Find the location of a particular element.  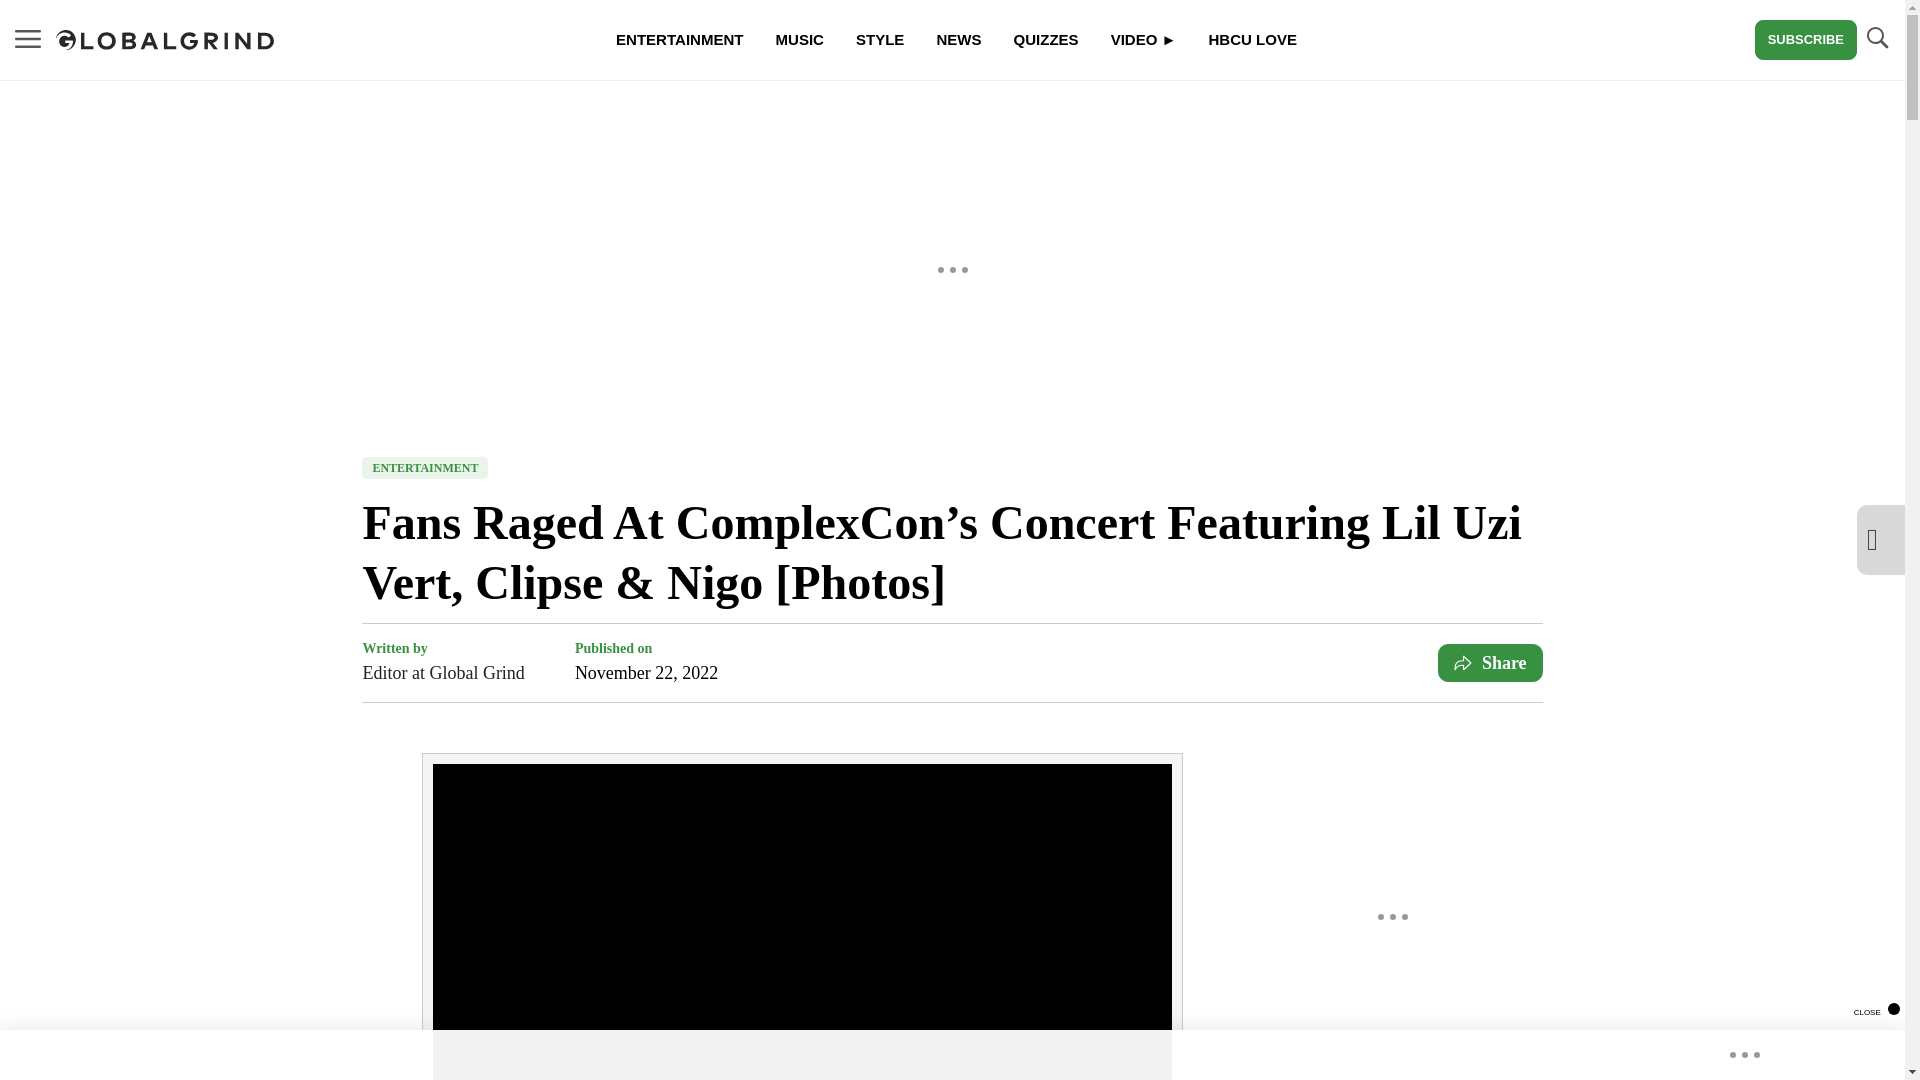

NEWS is located at coordinates (958, 40).